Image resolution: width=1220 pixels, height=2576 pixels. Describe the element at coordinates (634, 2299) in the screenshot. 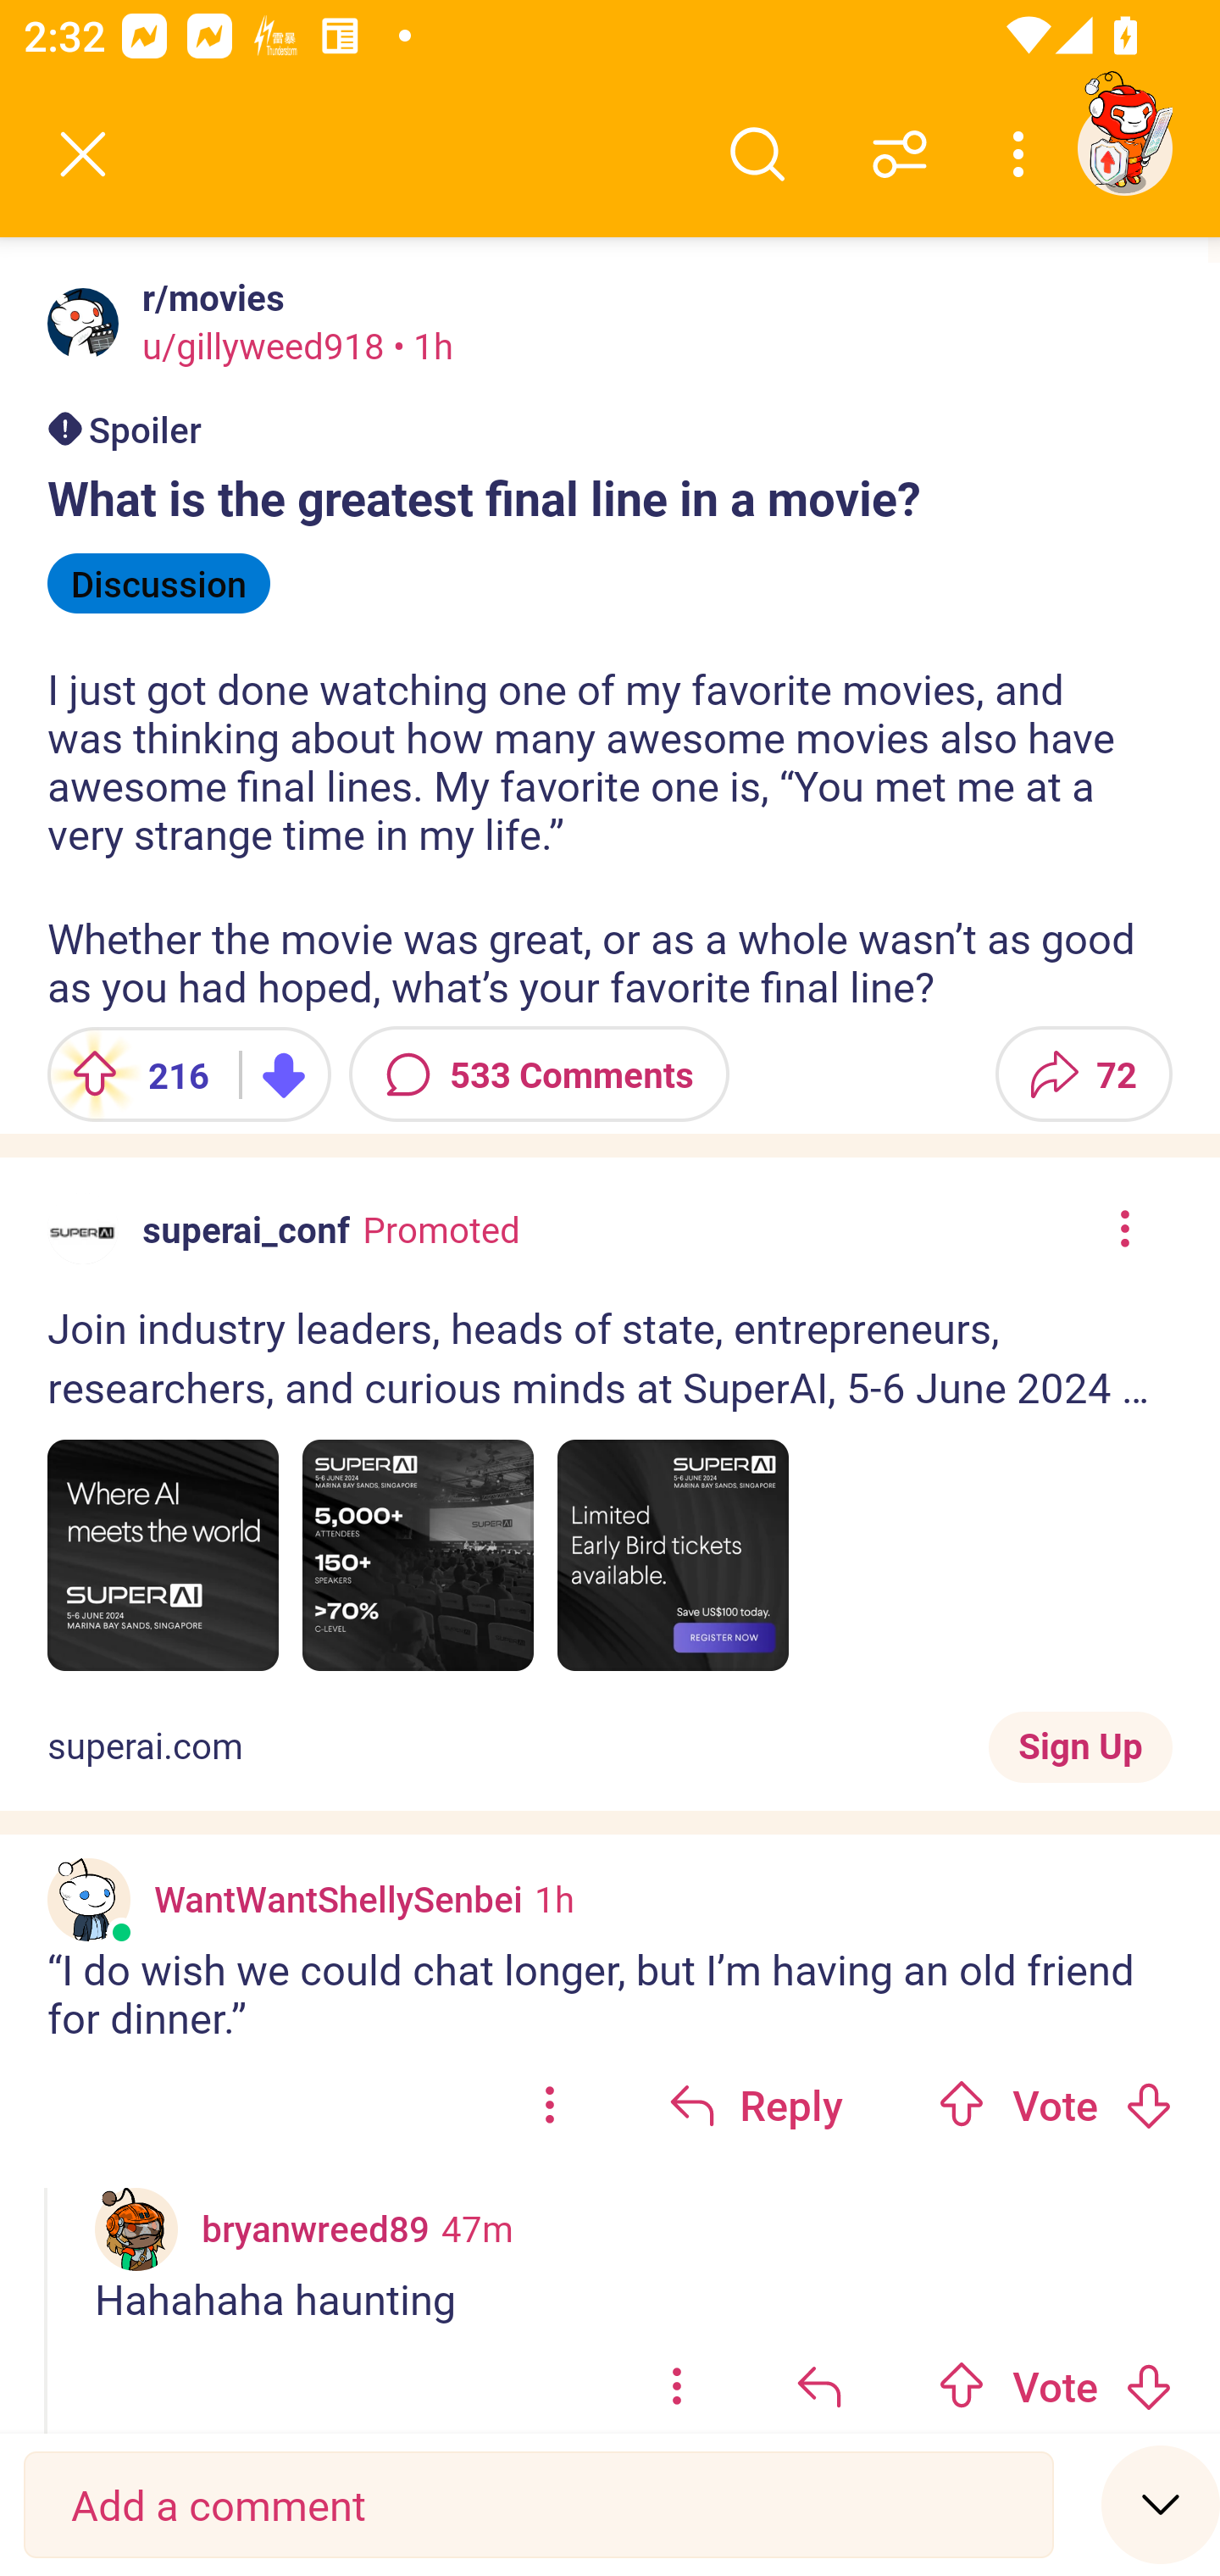

I see `Hahahaha haunting` at that location.